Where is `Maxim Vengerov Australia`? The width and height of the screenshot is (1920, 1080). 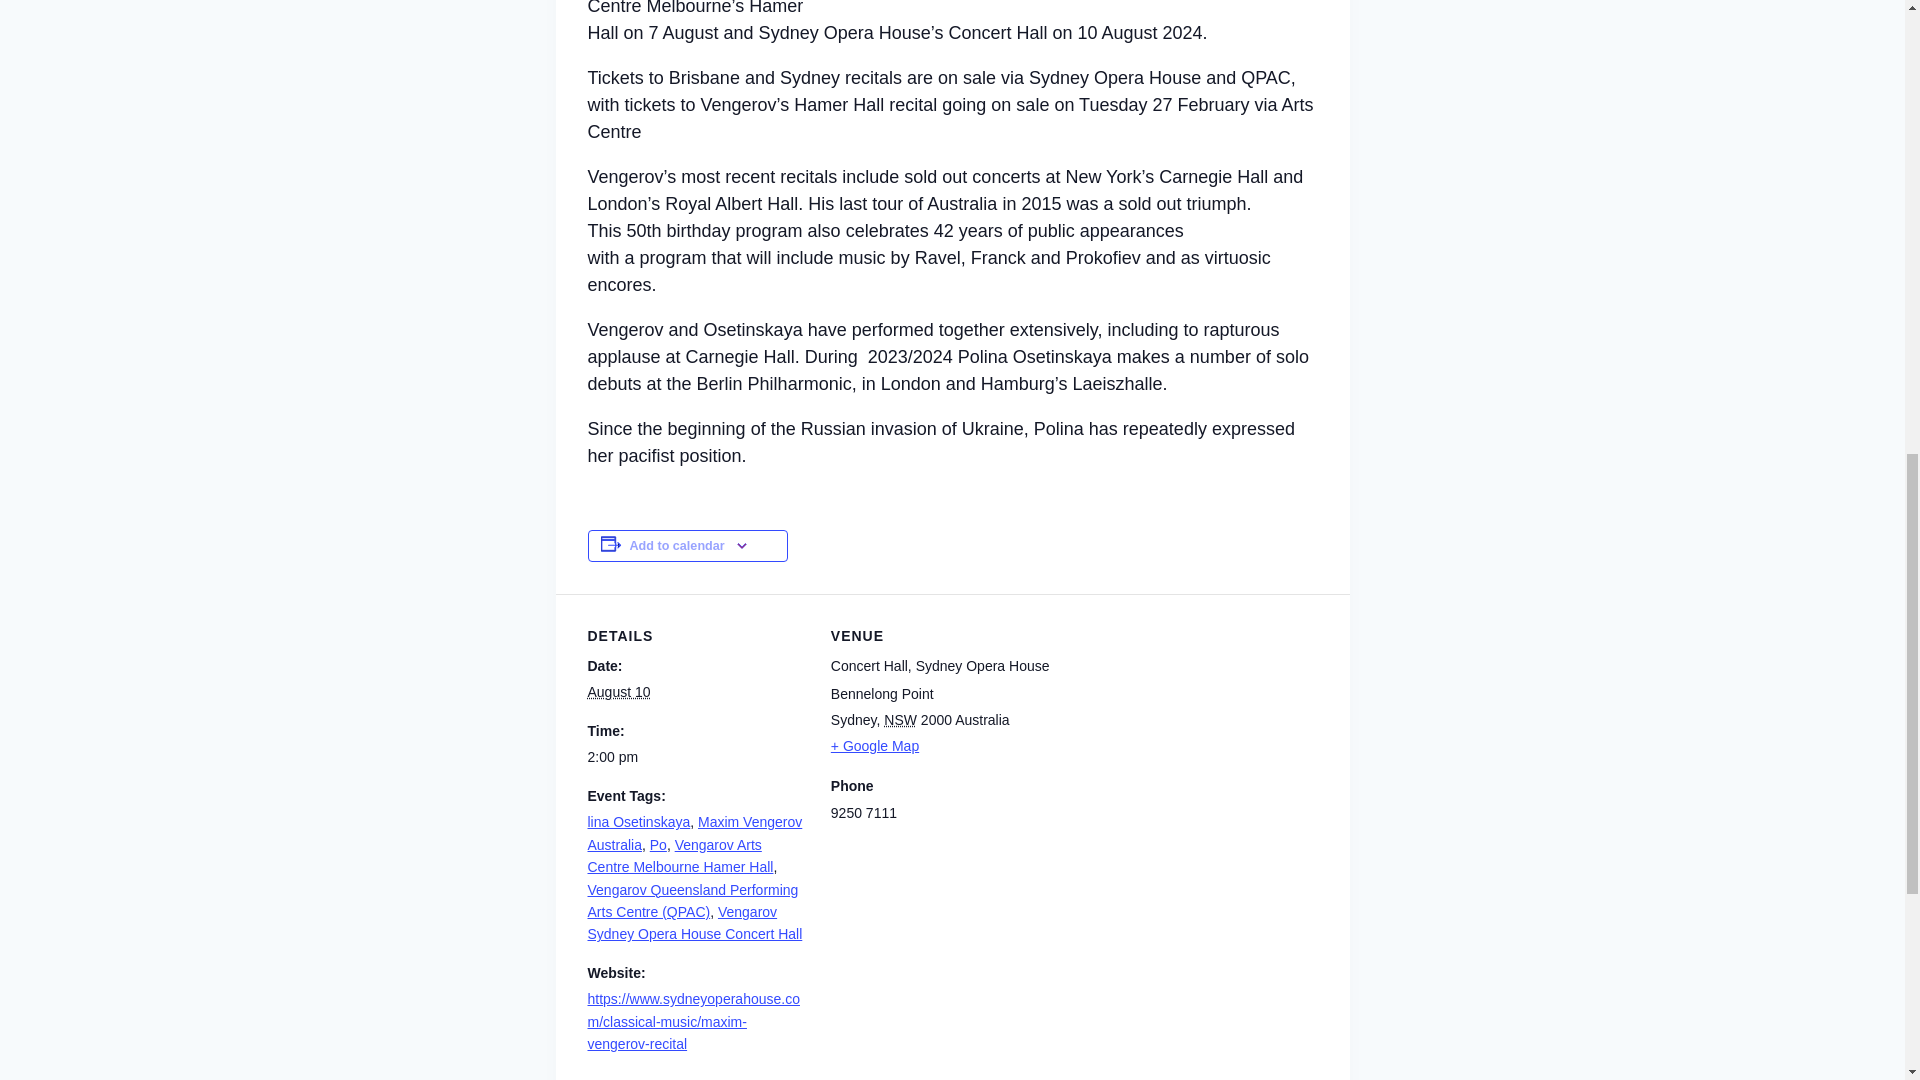
Maxim Vengerov Australia is located at coordinates (694, 833).